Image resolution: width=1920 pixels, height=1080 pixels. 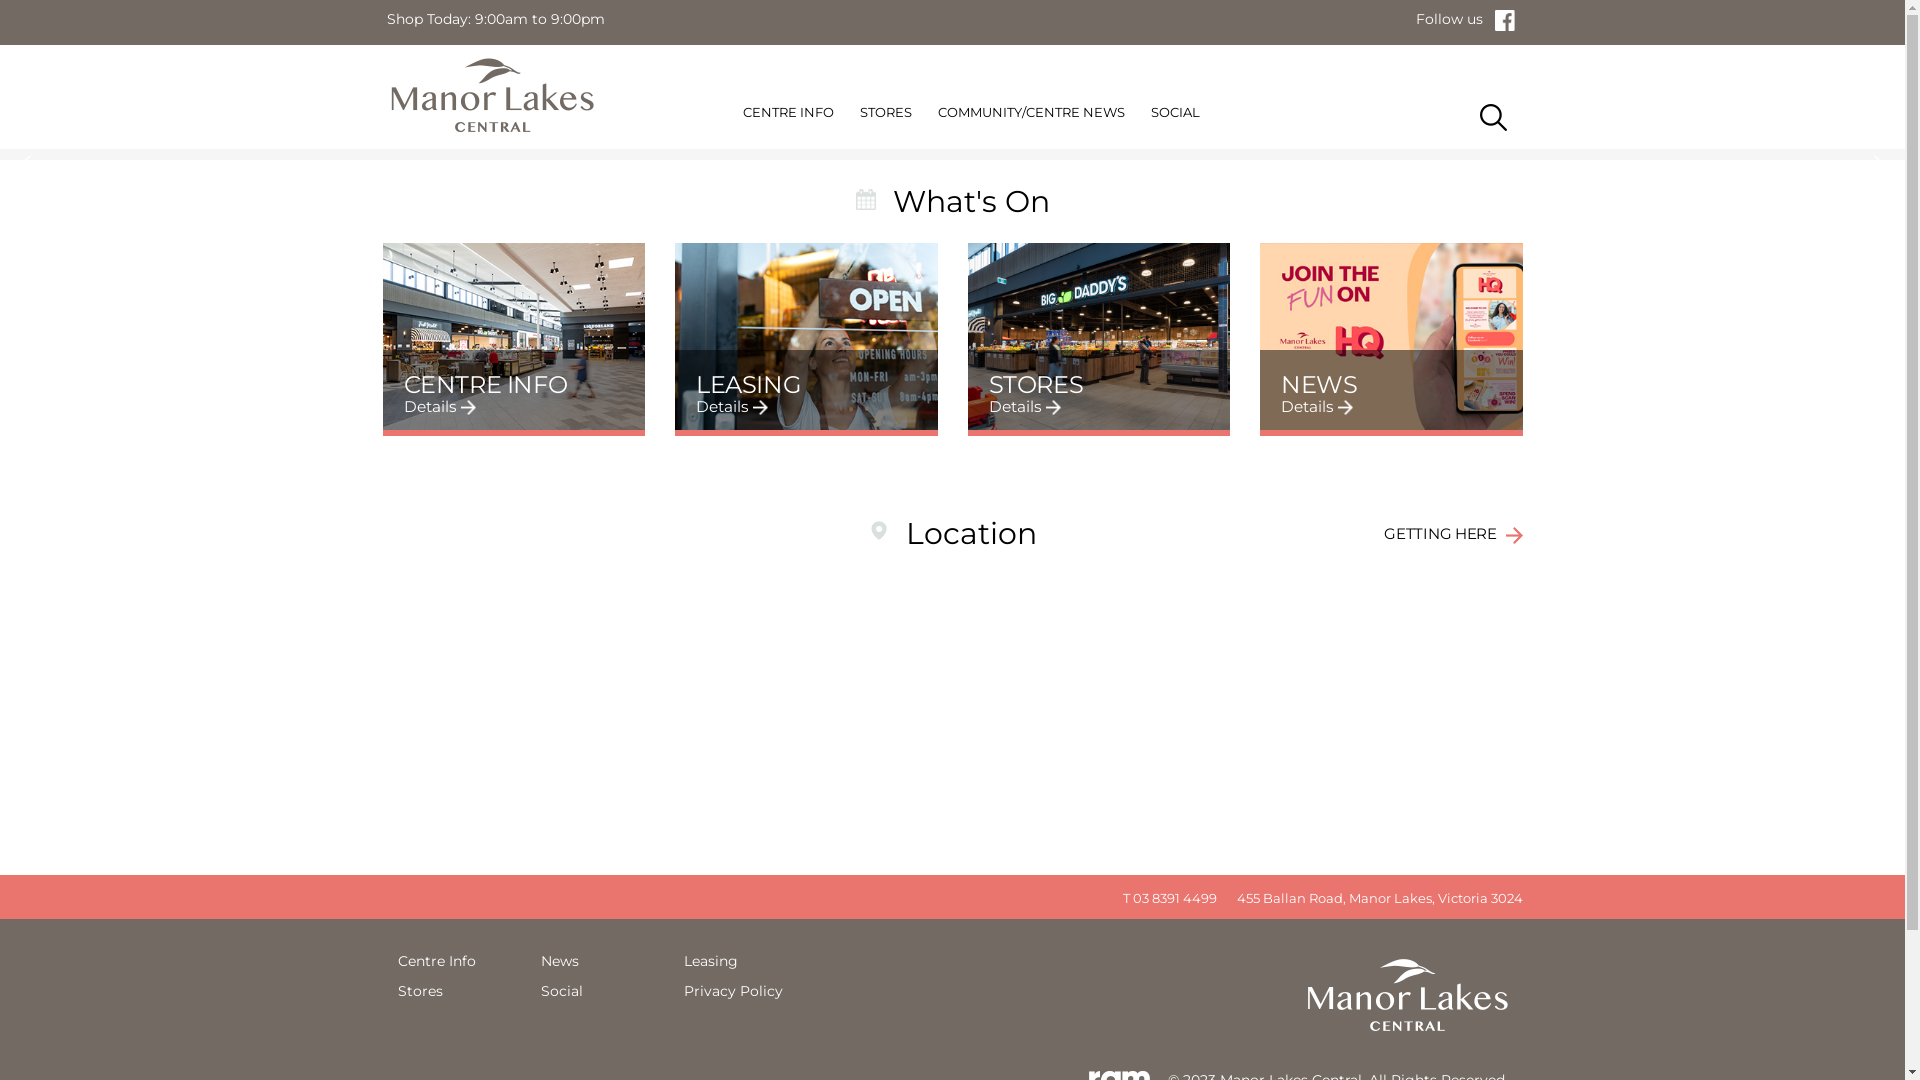 What do you see at coordinates (1164, 898) in the screenshot?
I see `T 03 8391 4499` at bounding box center [1164, 898].